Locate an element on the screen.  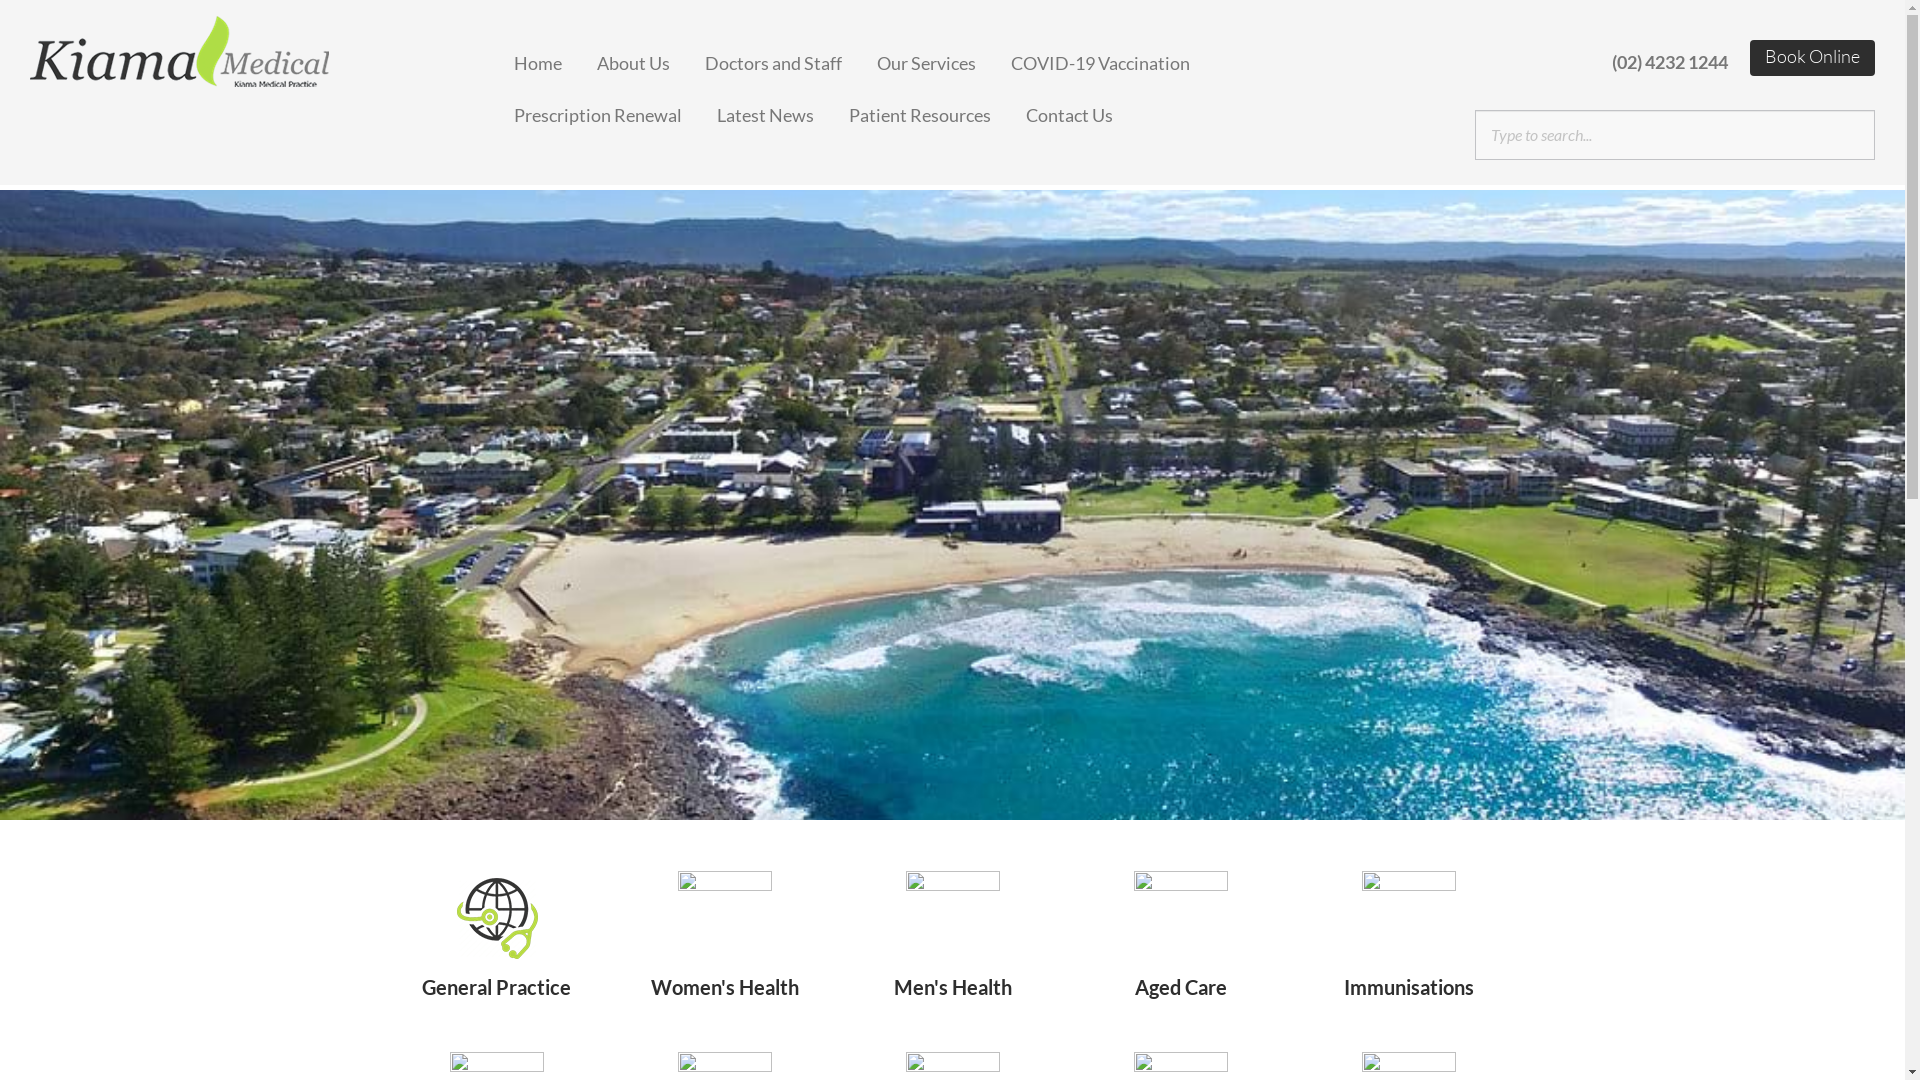
(02) 4232 1244 is located at coordinates (1670, 62).